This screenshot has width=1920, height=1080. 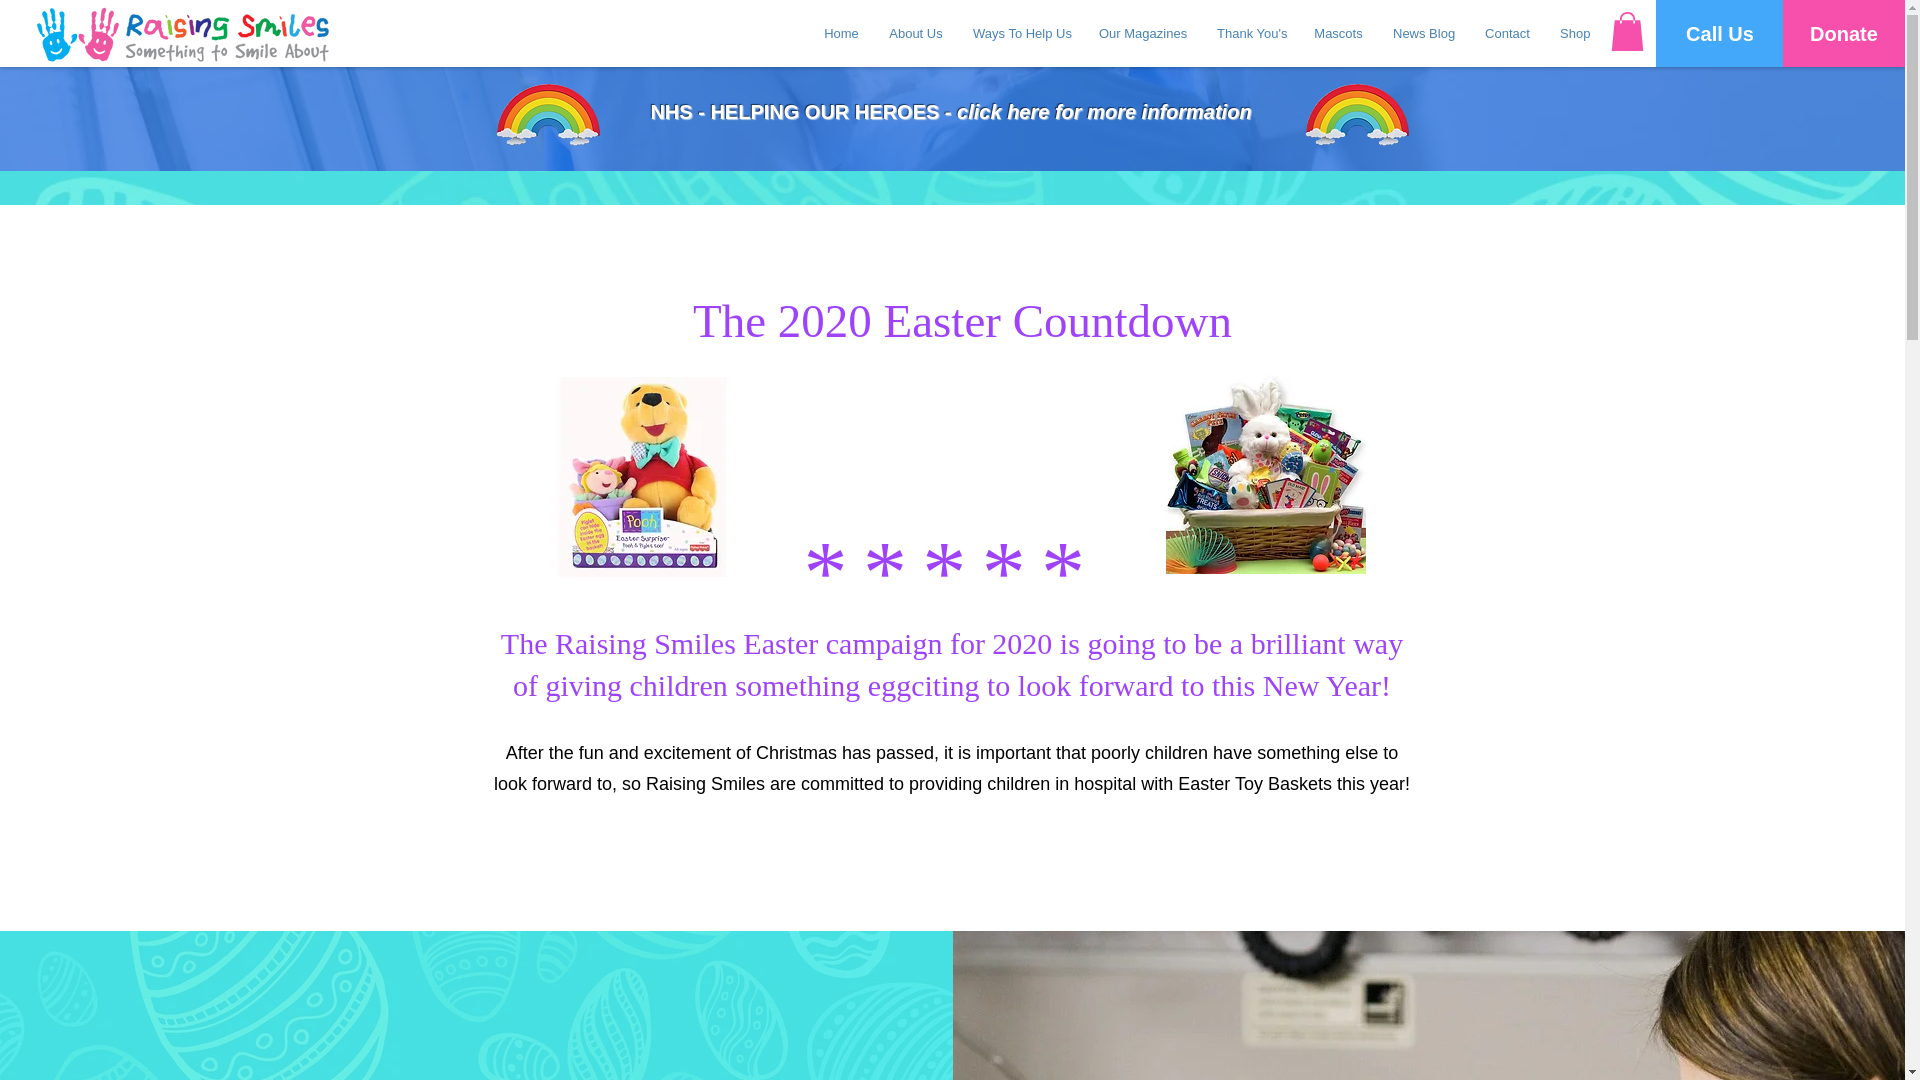 What do you see at coordinates (1250, 34) in the screenshot?
I see `Thank You's` at bounding box center [1250, 34].